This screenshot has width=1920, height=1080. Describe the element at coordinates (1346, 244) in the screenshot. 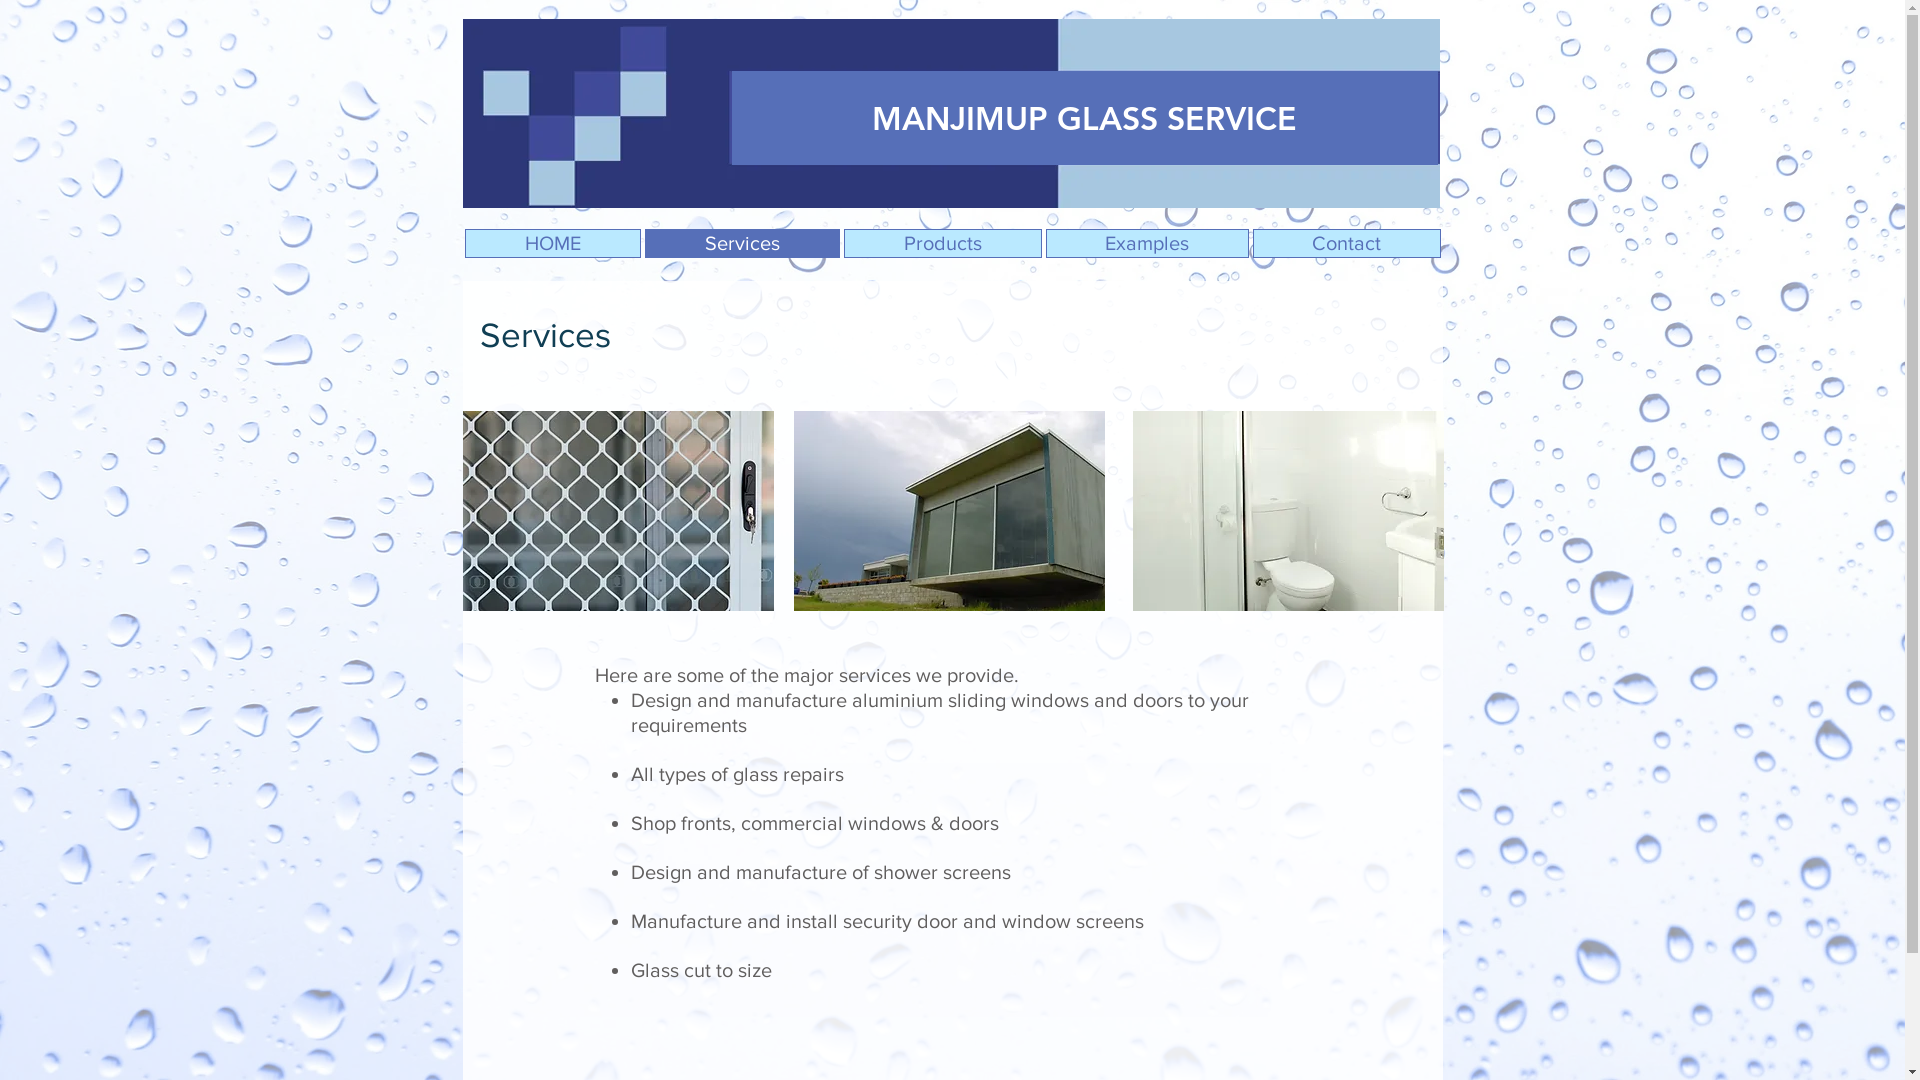

I see `Contact` at that location.